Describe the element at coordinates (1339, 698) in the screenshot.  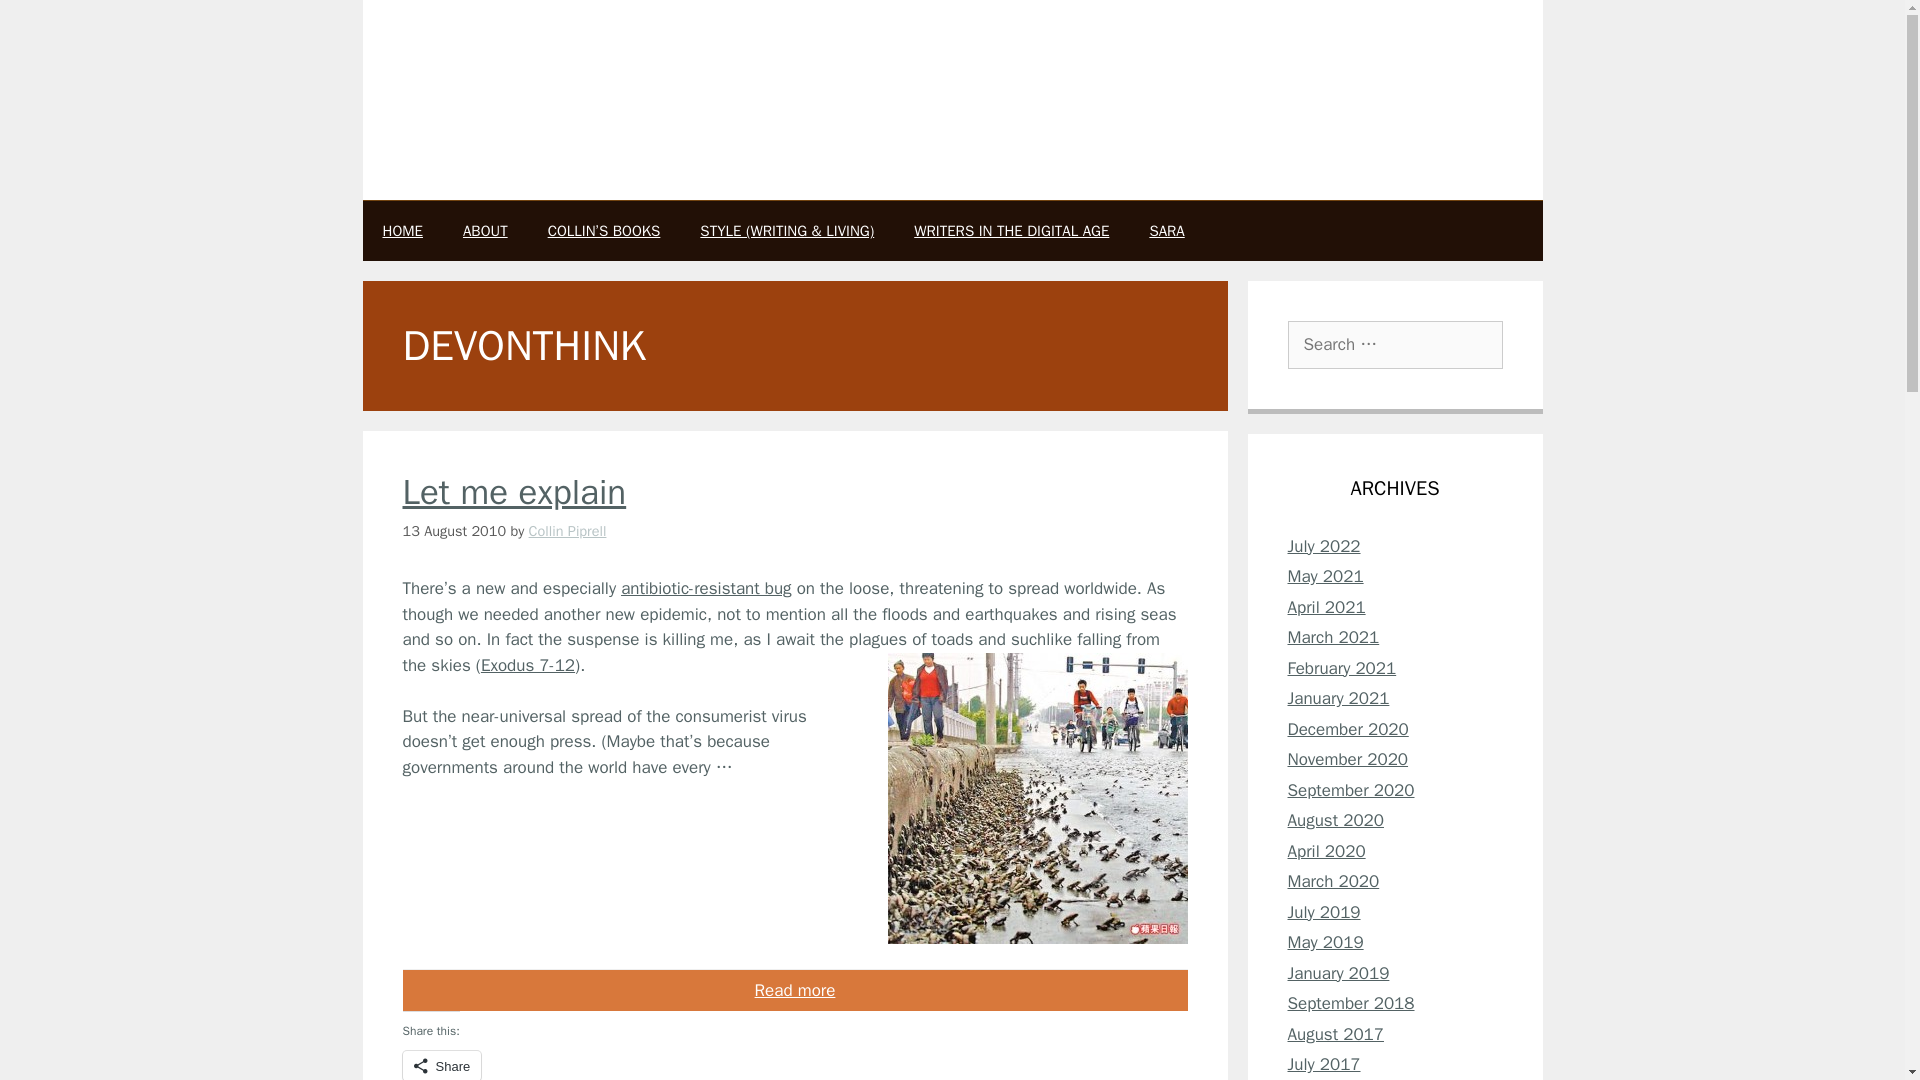
I see `January 2021` at that location.